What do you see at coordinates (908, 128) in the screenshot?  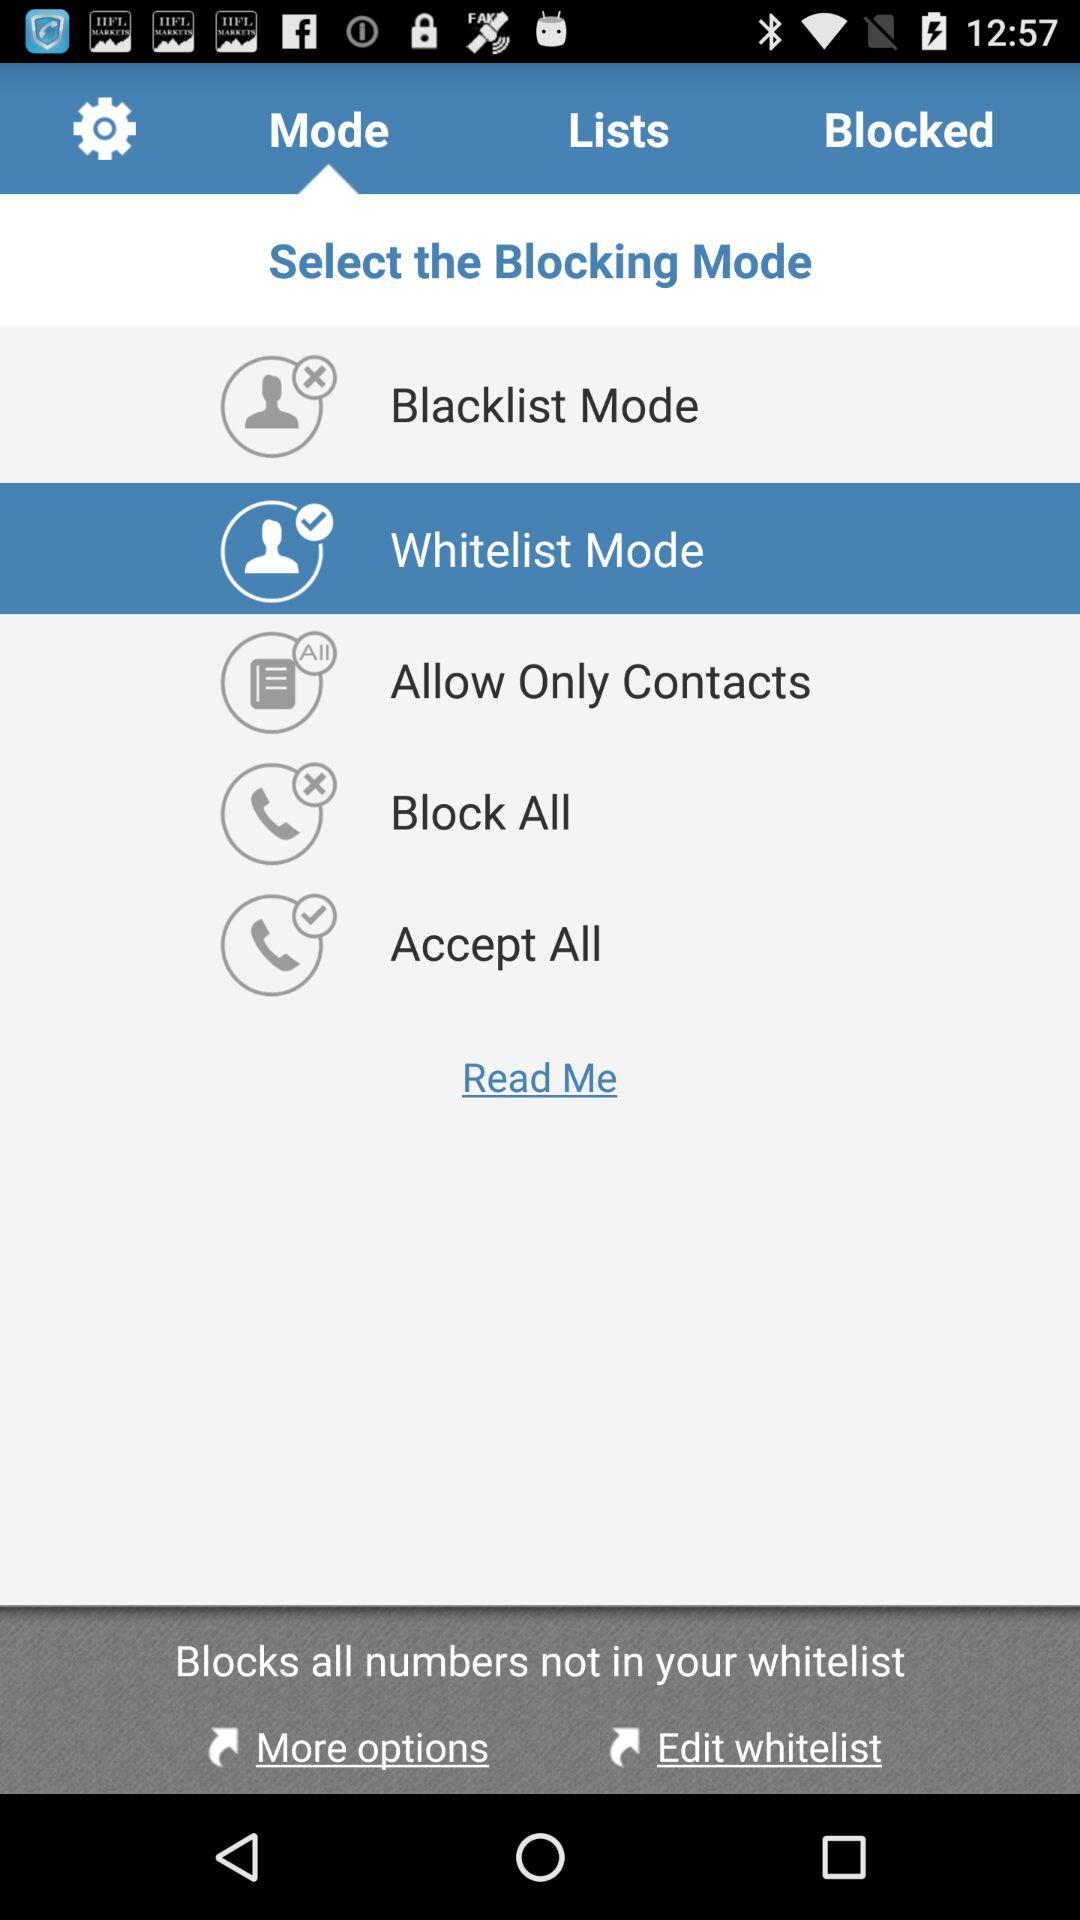 I see `turn on blocked item` at bounding box center [908, 128].